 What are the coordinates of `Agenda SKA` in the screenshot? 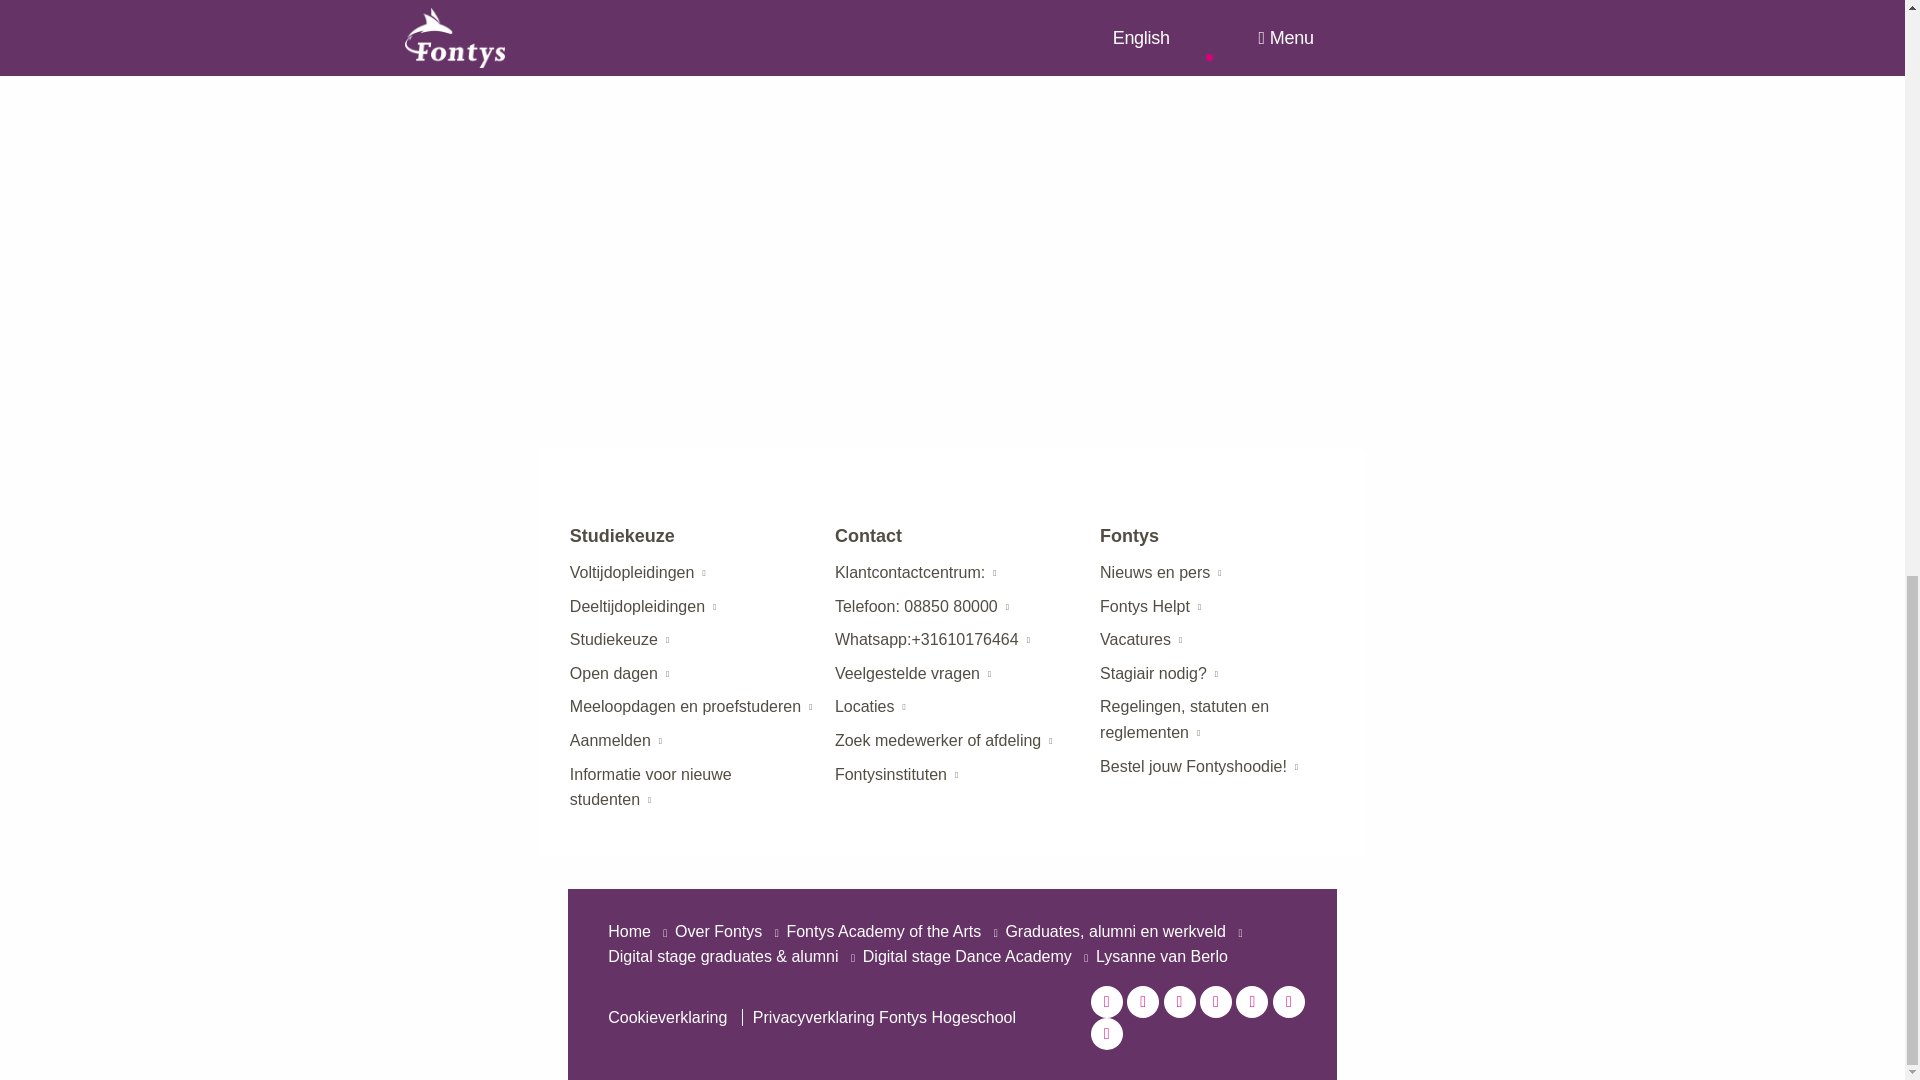 It's located at (685, 706).